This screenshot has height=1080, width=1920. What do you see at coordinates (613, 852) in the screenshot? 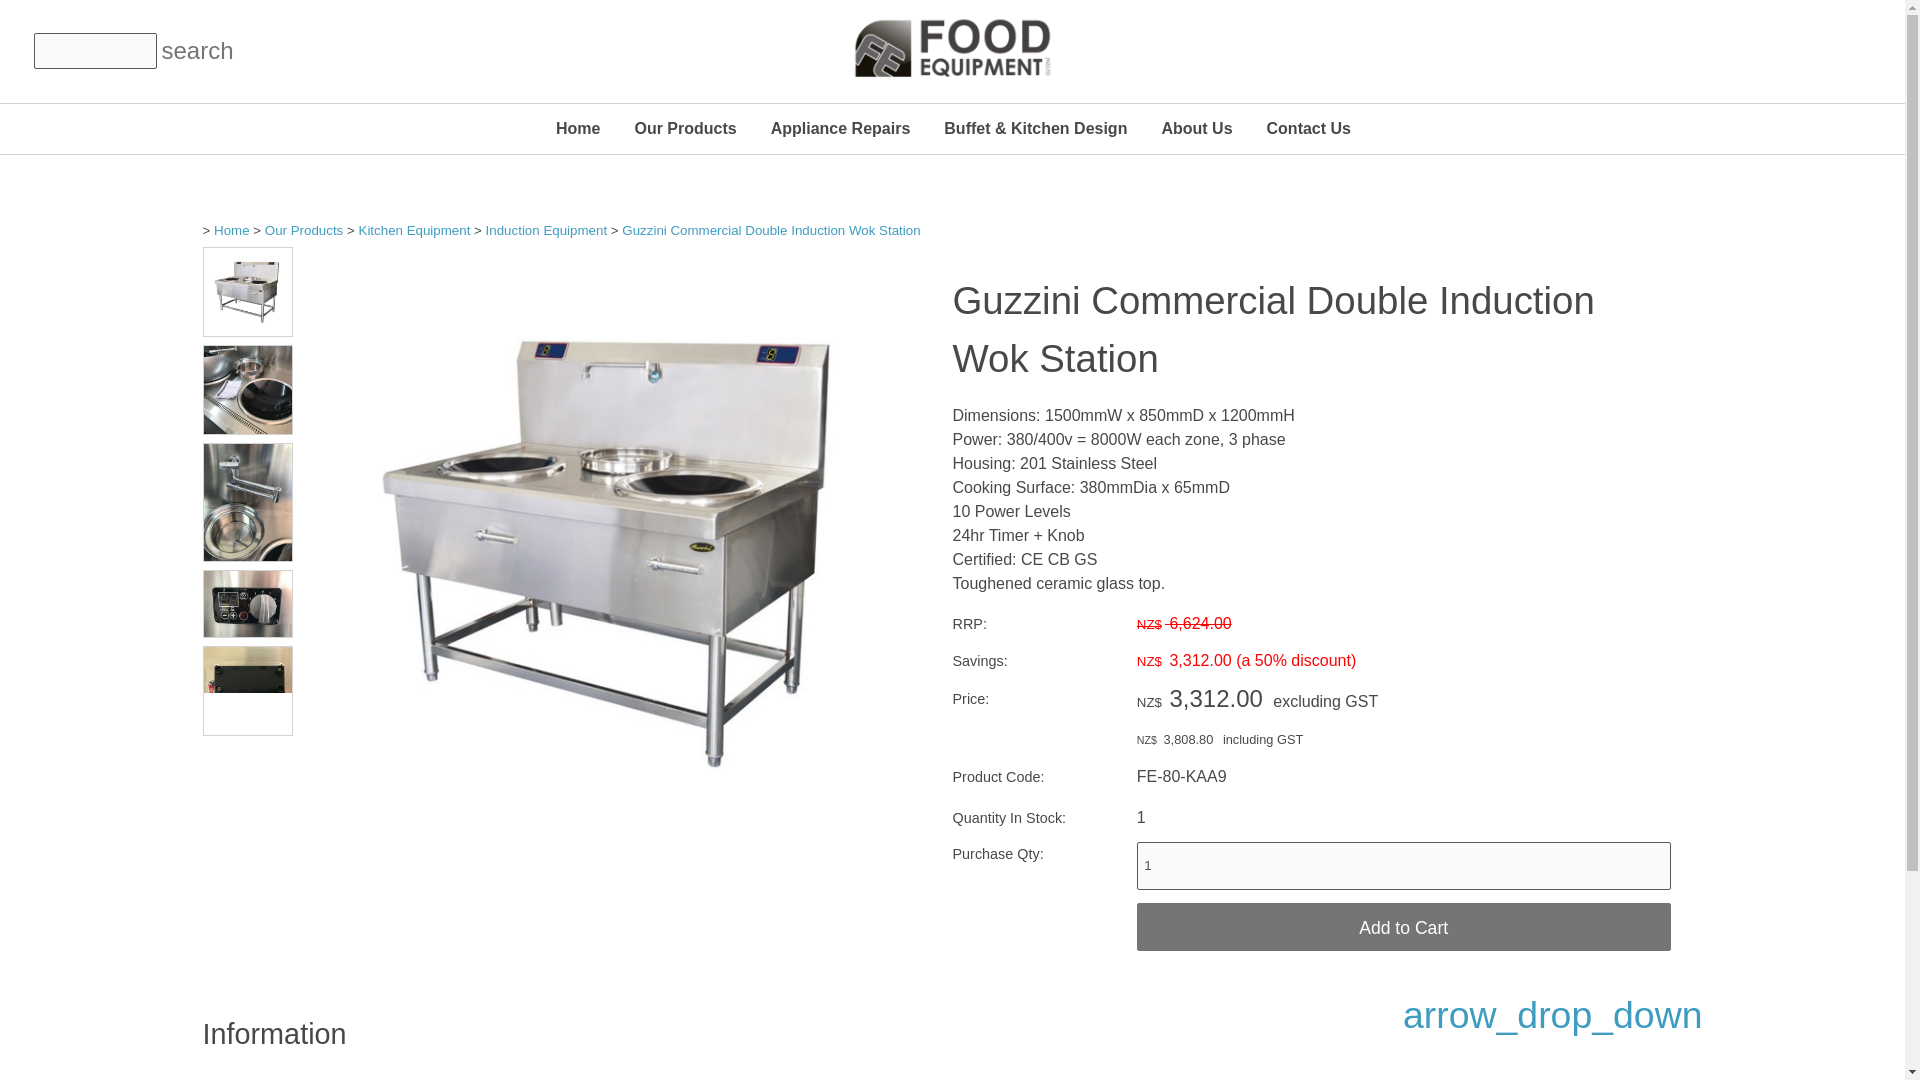
I see `Guzzini Commercial Double Induction Wok Station` at bounding box center [613, 852].